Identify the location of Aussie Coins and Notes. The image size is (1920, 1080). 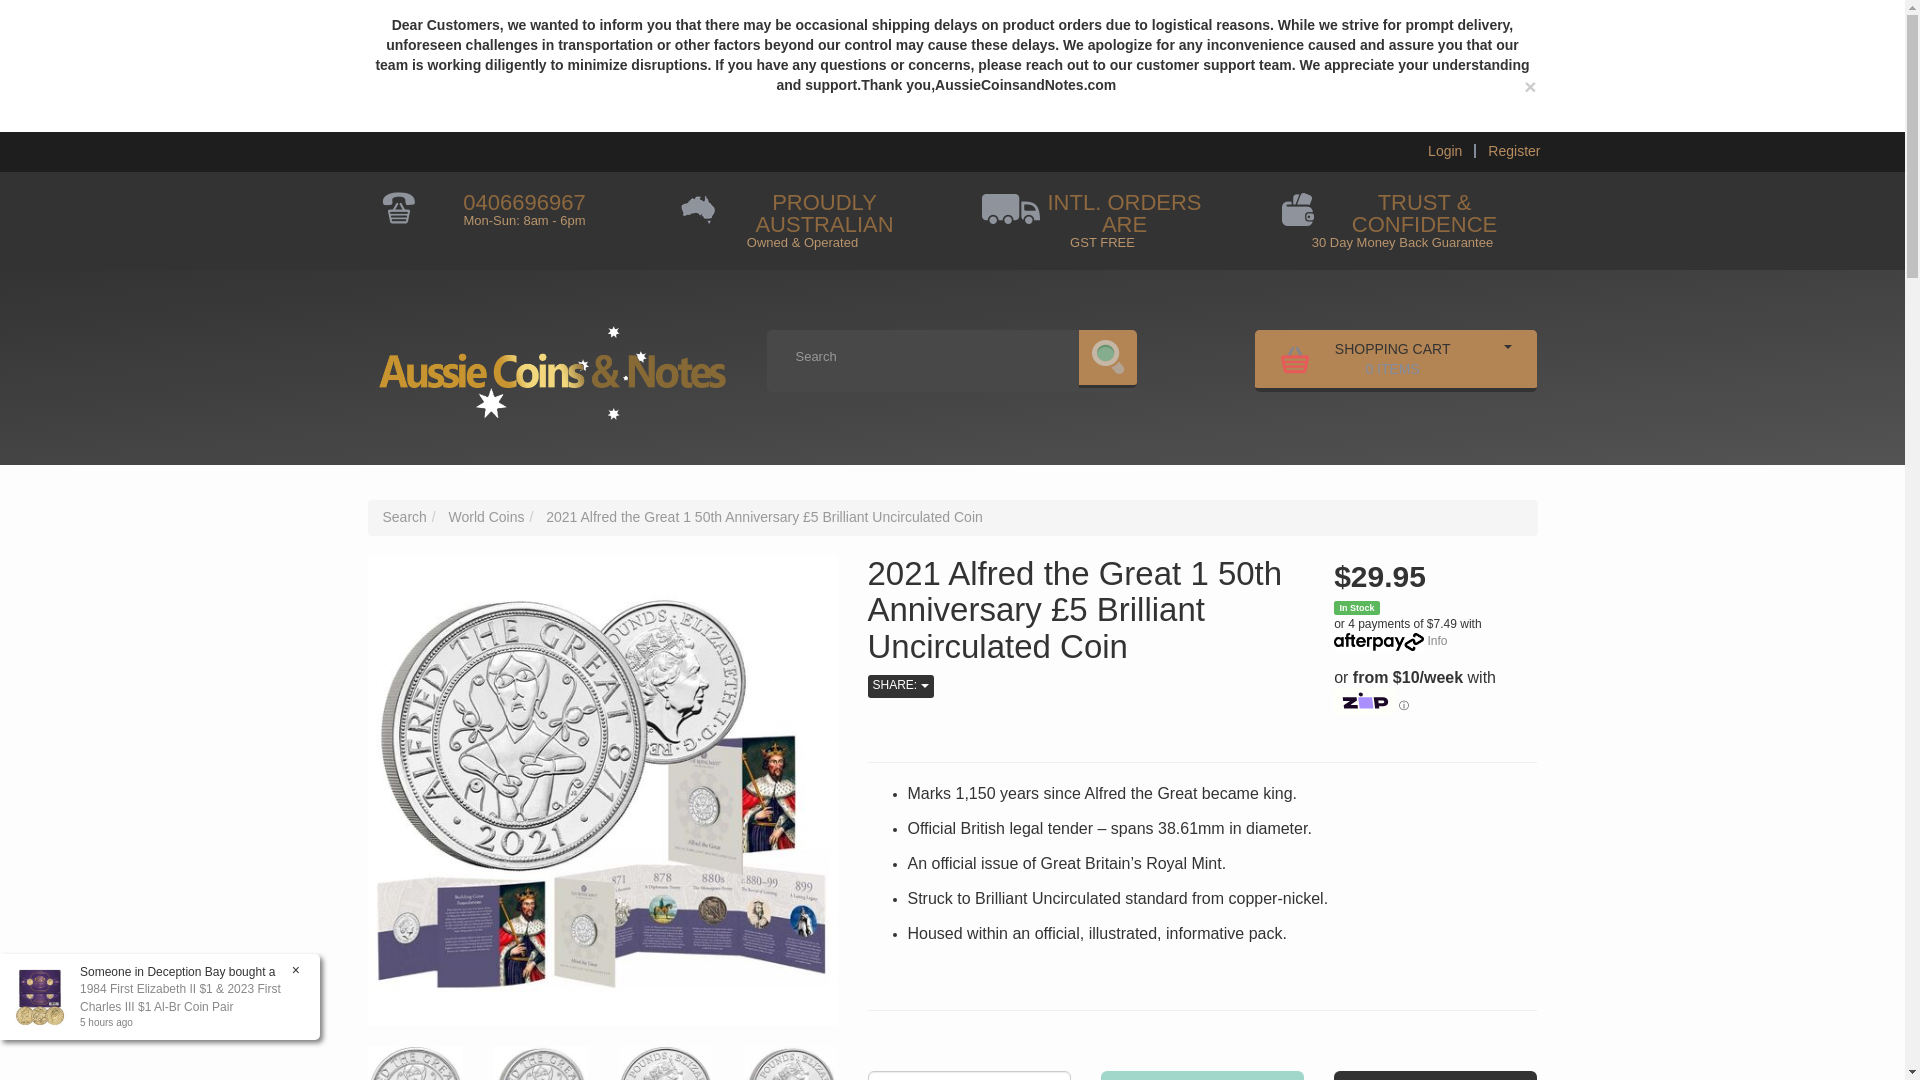
(552, 365).